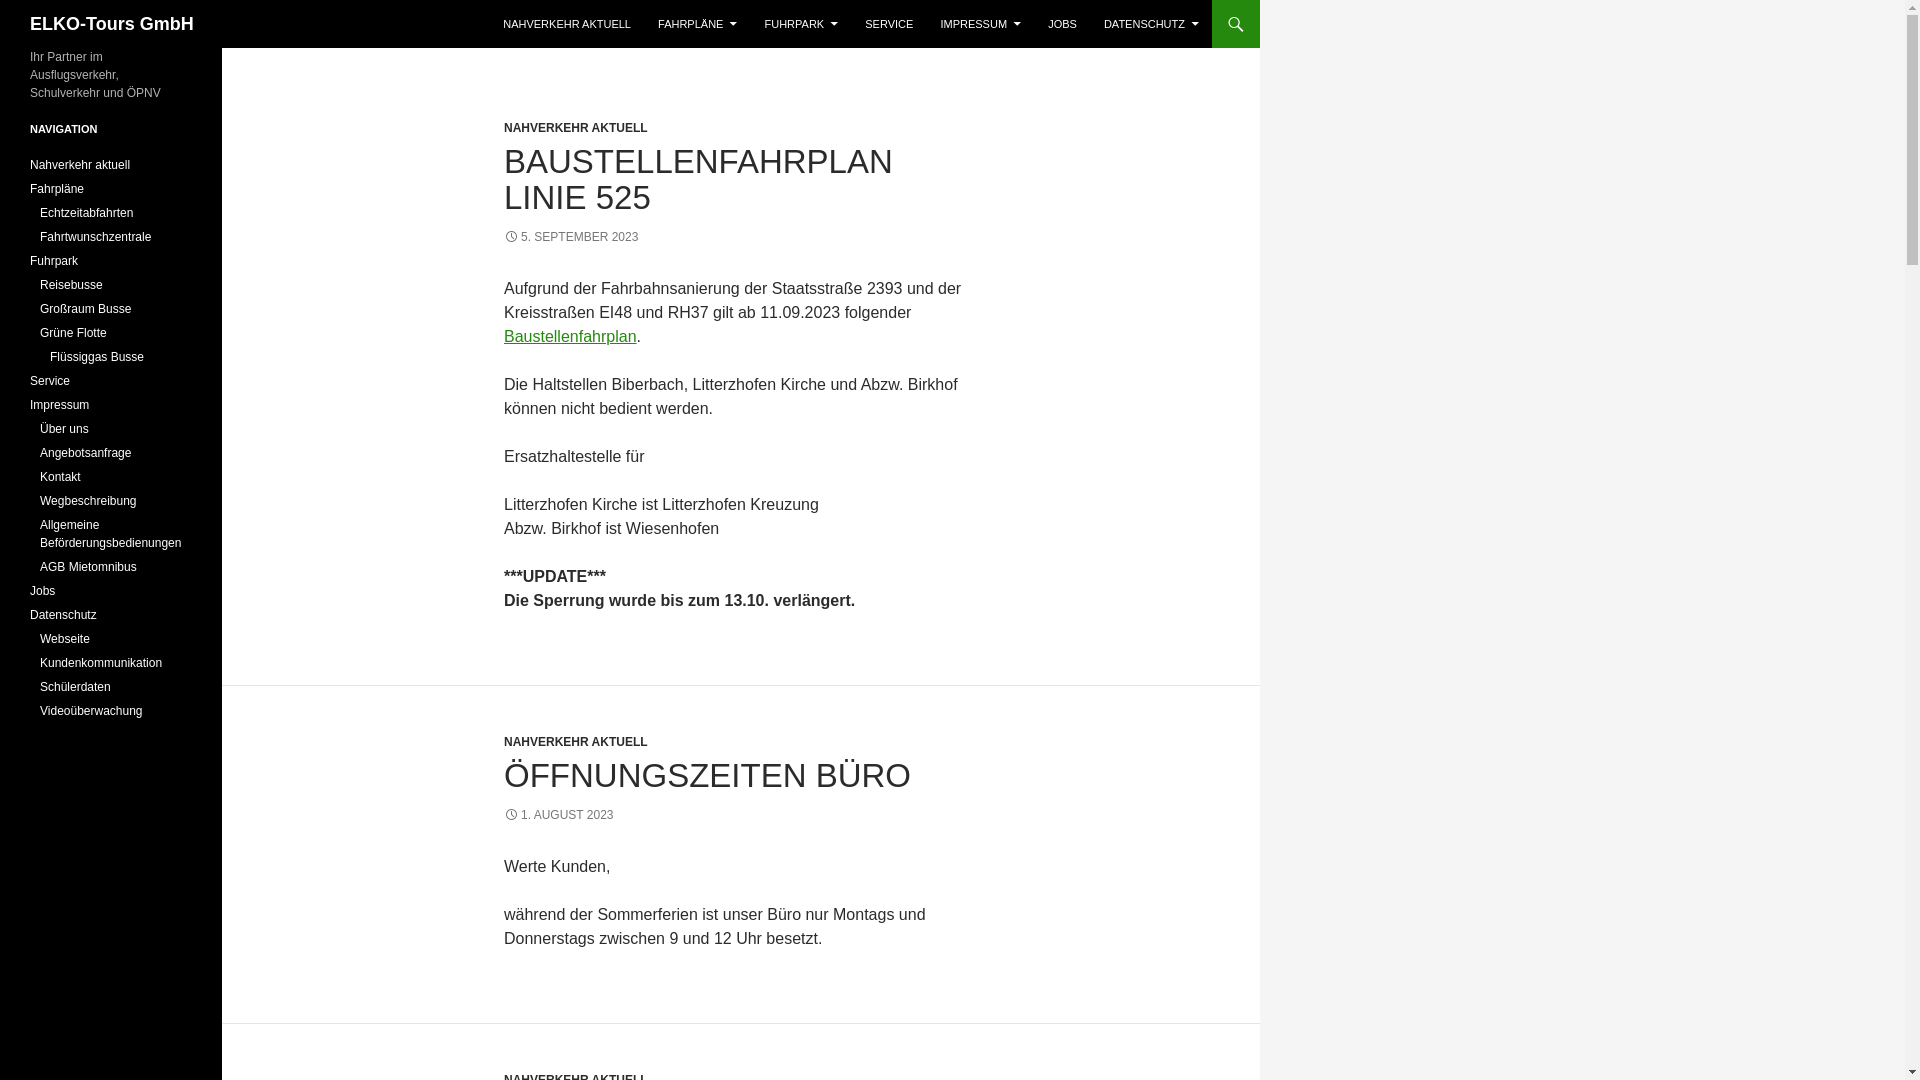 This screenshot has height=1080, width=1920. Describe the element at coordinates (65, 639) in the screenshot. I see `Webseite` at that location.